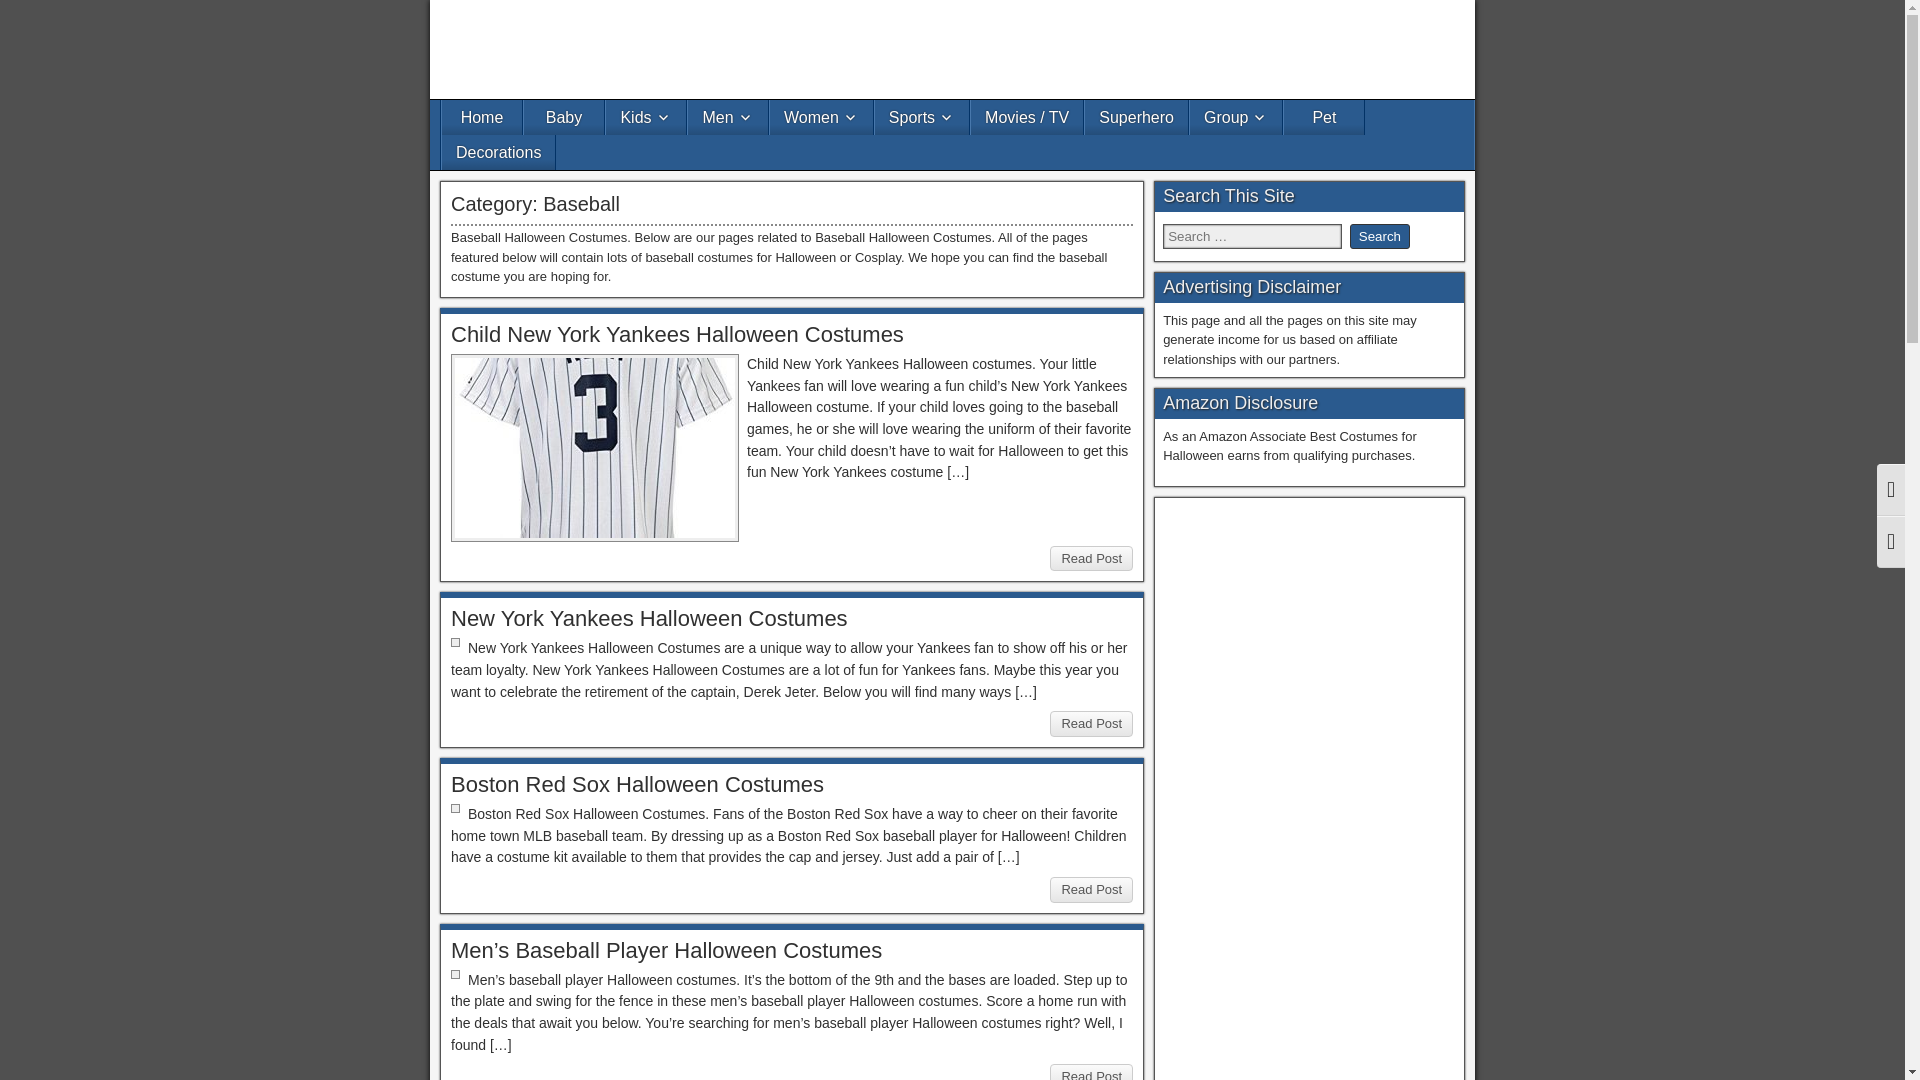 The image size is (1920, 1080). What do you see at coordinates (1091, 723) in the screenshot?
I see `Read Post` at bounding box center [1091, 723].